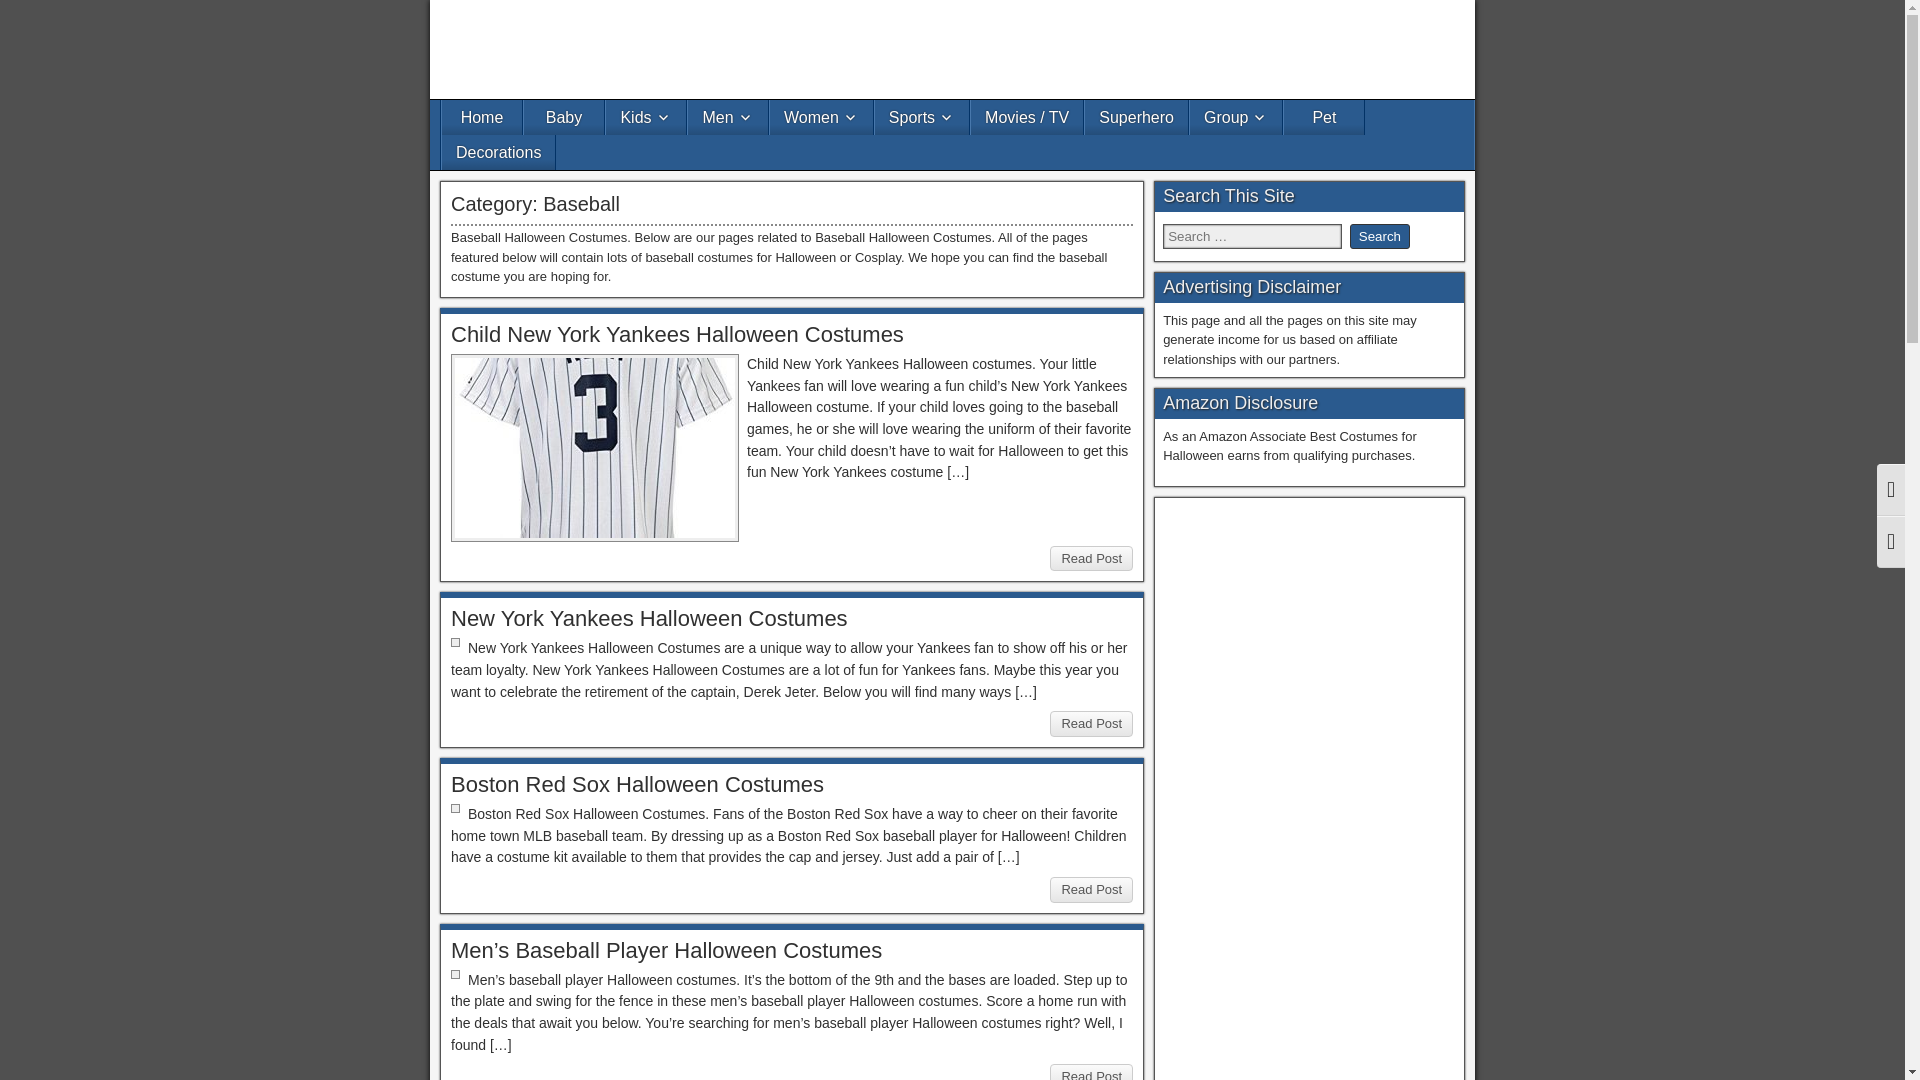 The image size is (1920, 1080). What do you see at coordinates (1091, 723) in the screenshot?
I see `Read Post` at bounding box center [1091, 723].